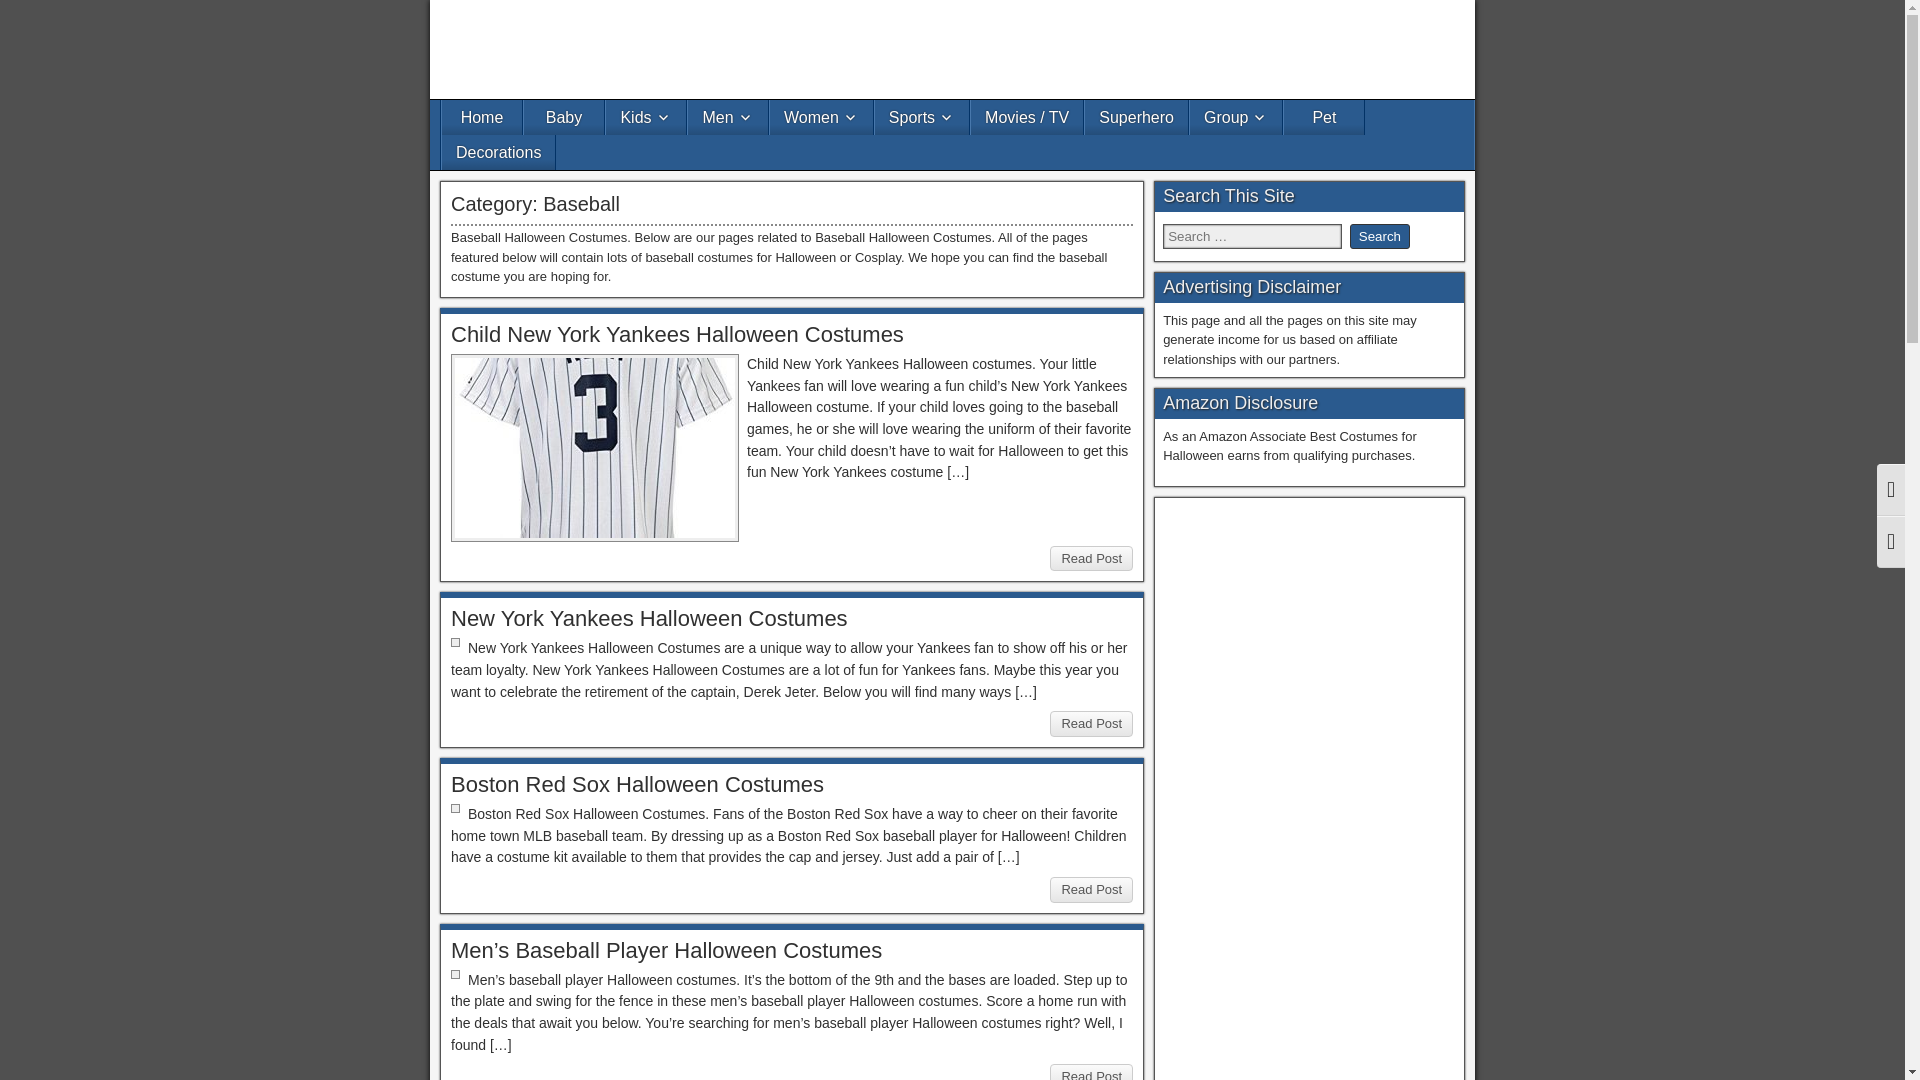 The image size is (1920, 1080). What do you see at coordinates (1091, 723) in the screenshot?
I see `Read Post` at bounding box center [1091, 723].